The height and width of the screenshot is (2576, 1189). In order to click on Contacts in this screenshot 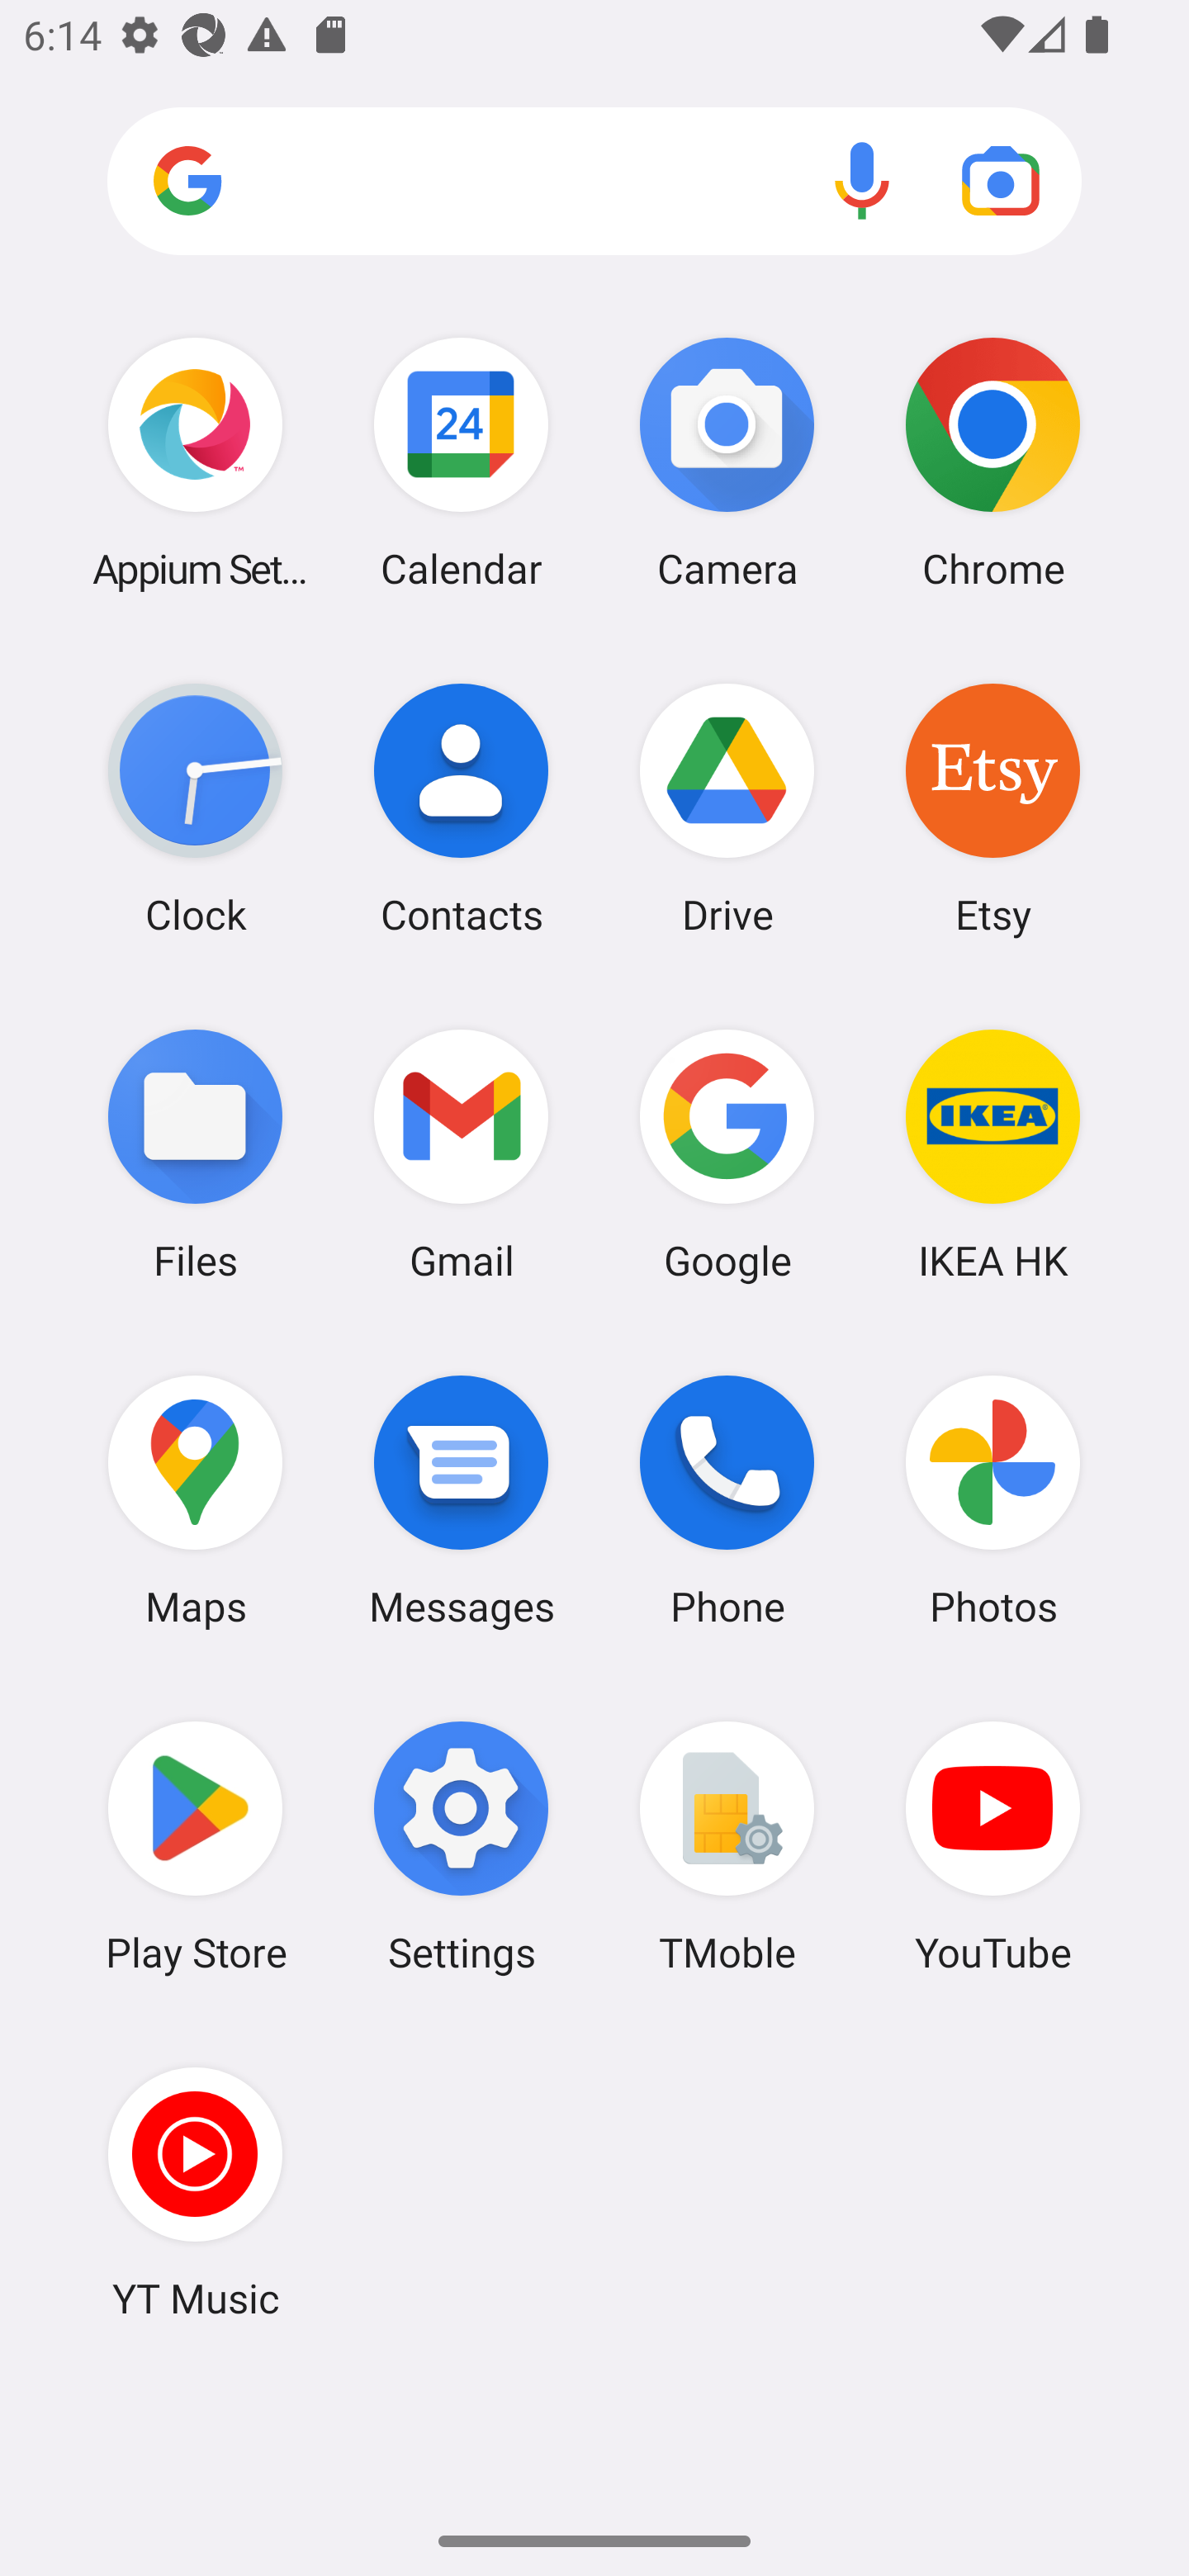, I will do `click(461, 808)`.